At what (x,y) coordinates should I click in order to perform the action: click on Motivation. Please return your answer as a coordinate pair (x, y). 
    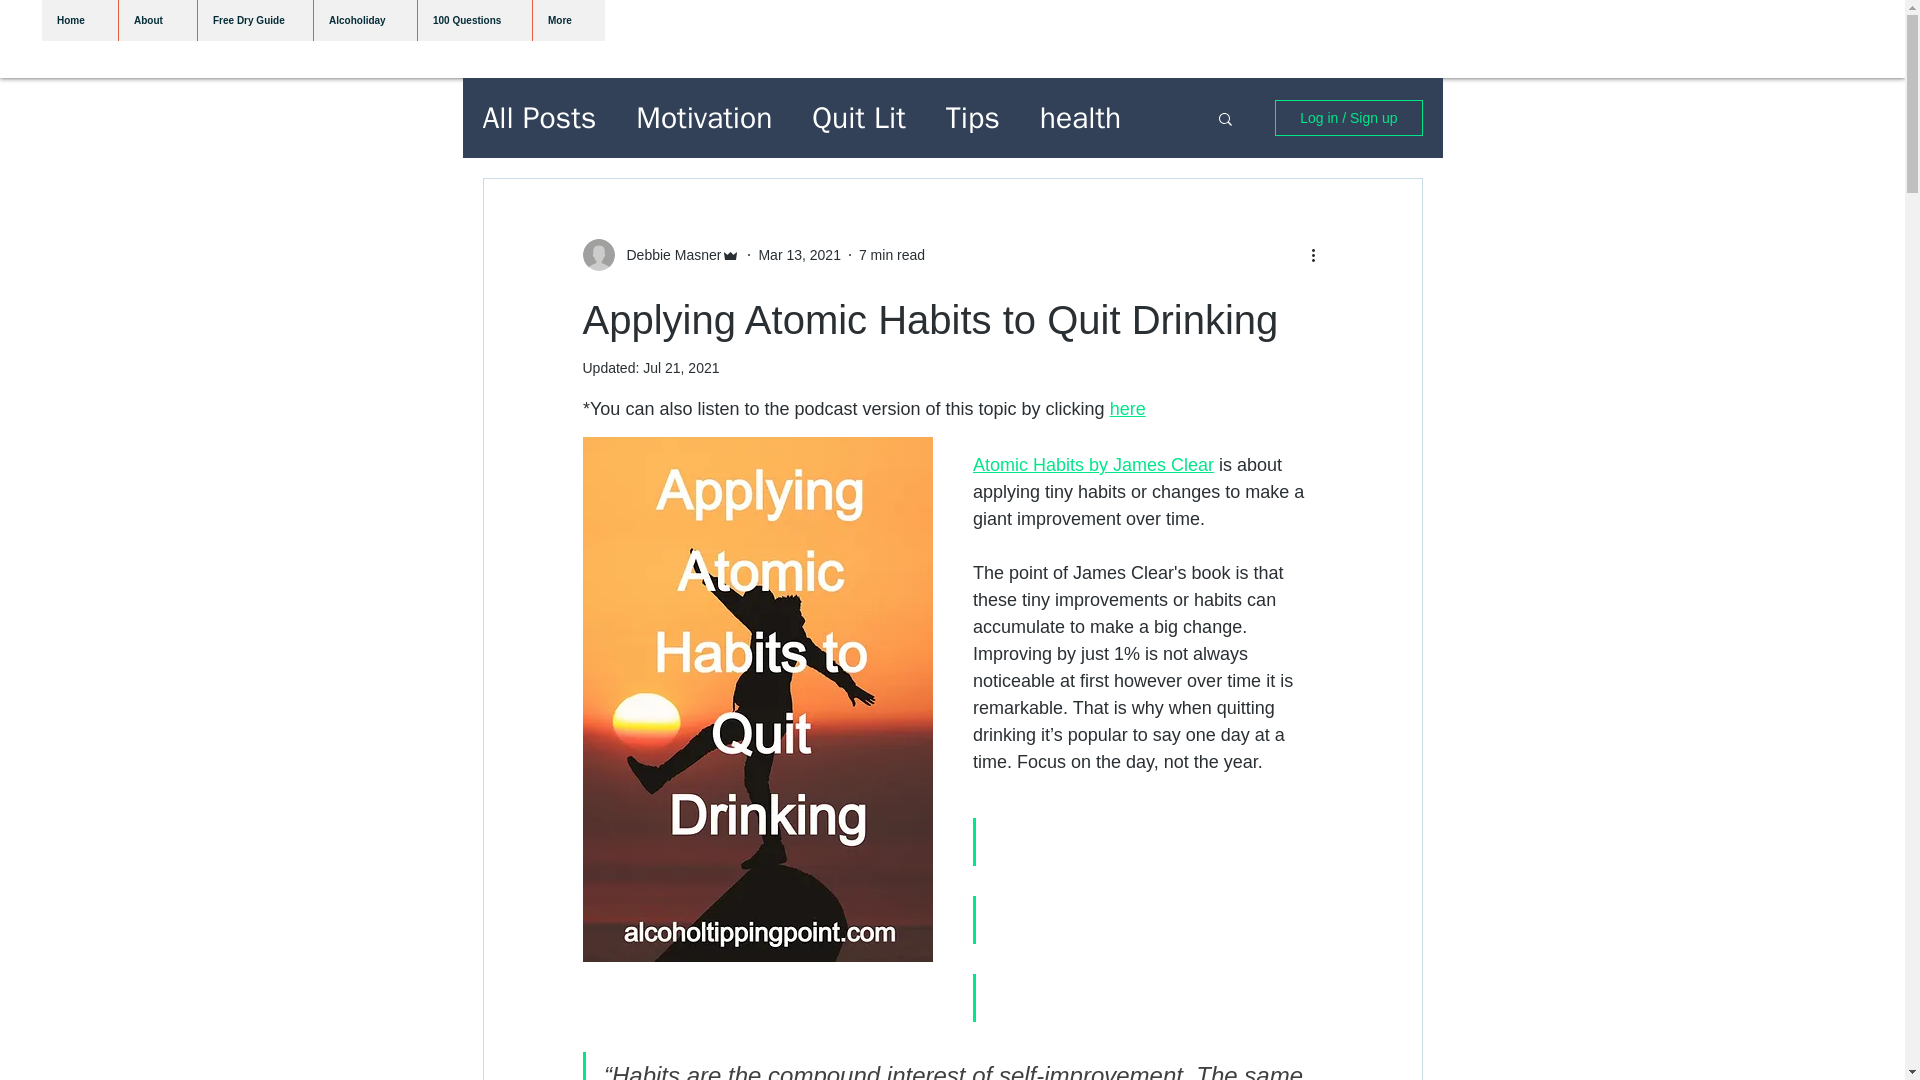
    Looking at the image, I should click on (703, 118).